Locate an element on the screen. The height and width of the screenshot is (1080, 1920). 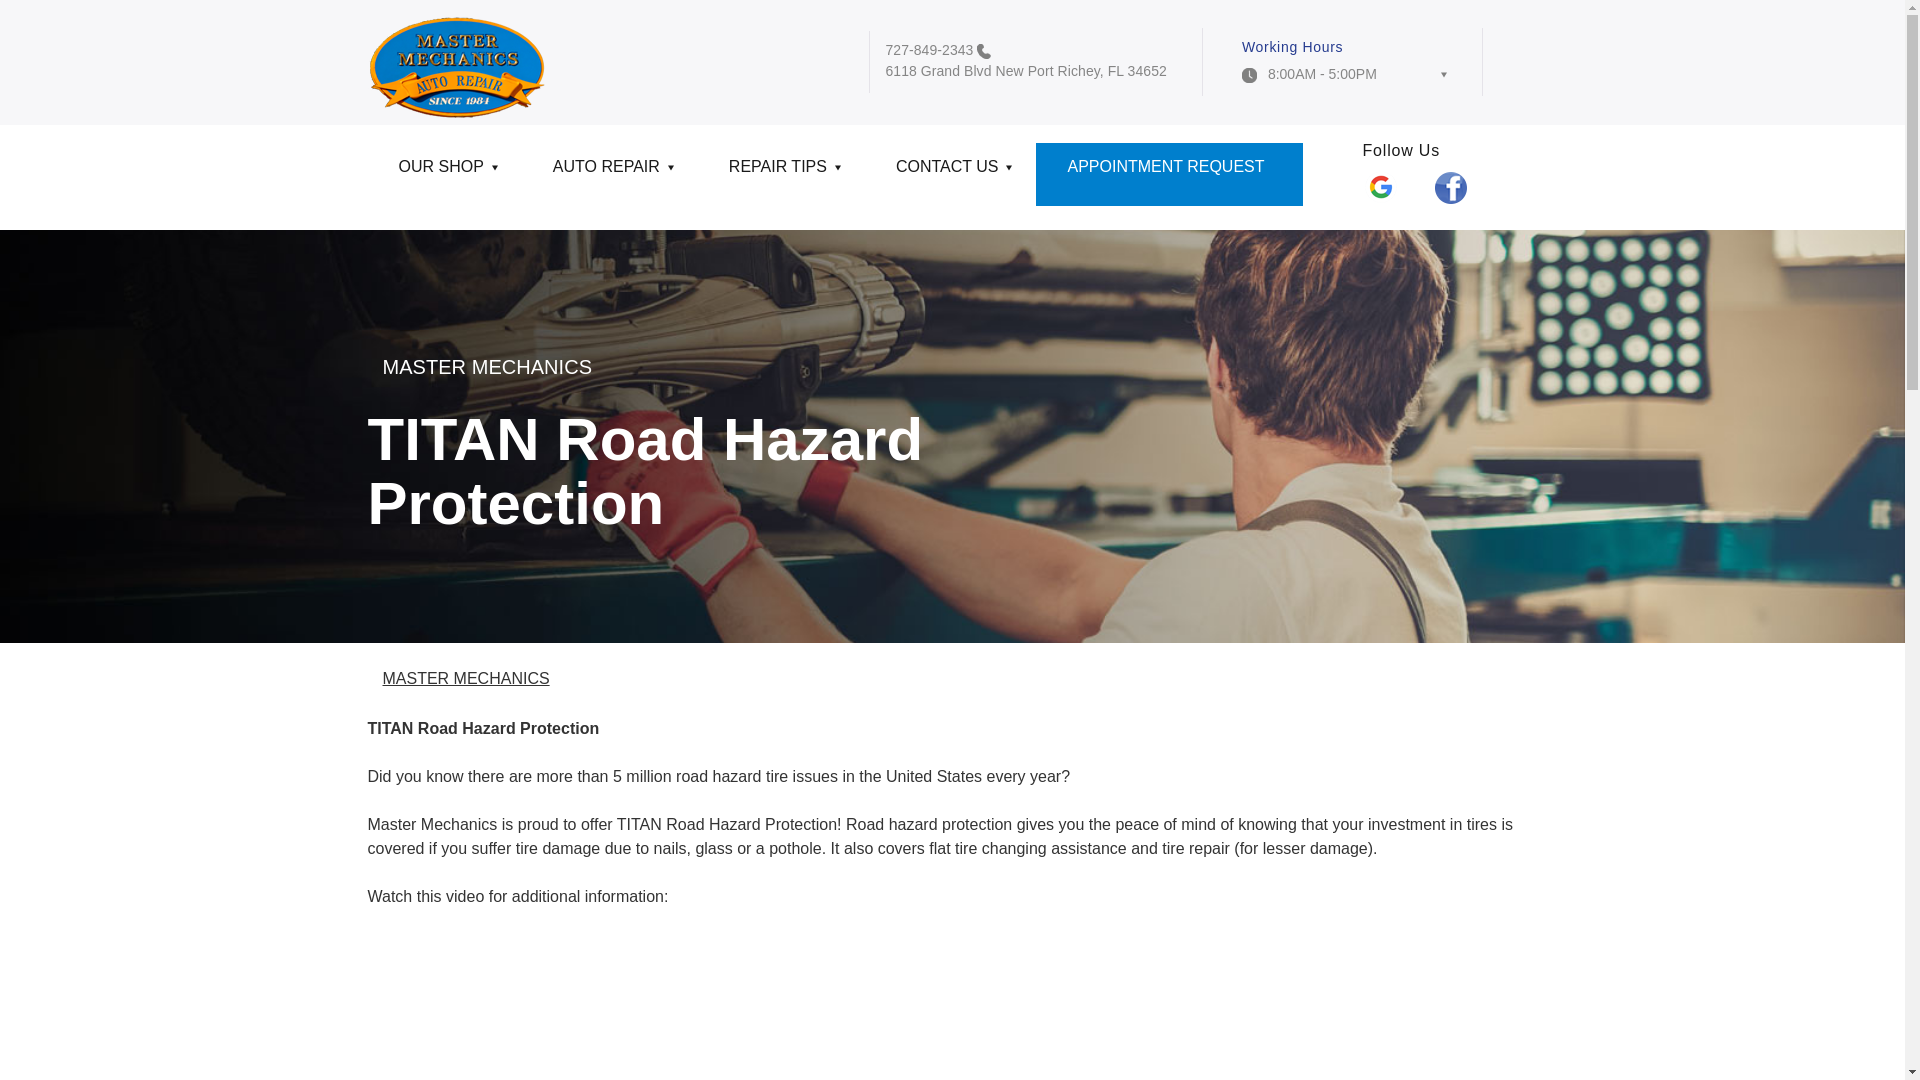
8:00AM - 5:00PM is located at coordinates (1344, 80).